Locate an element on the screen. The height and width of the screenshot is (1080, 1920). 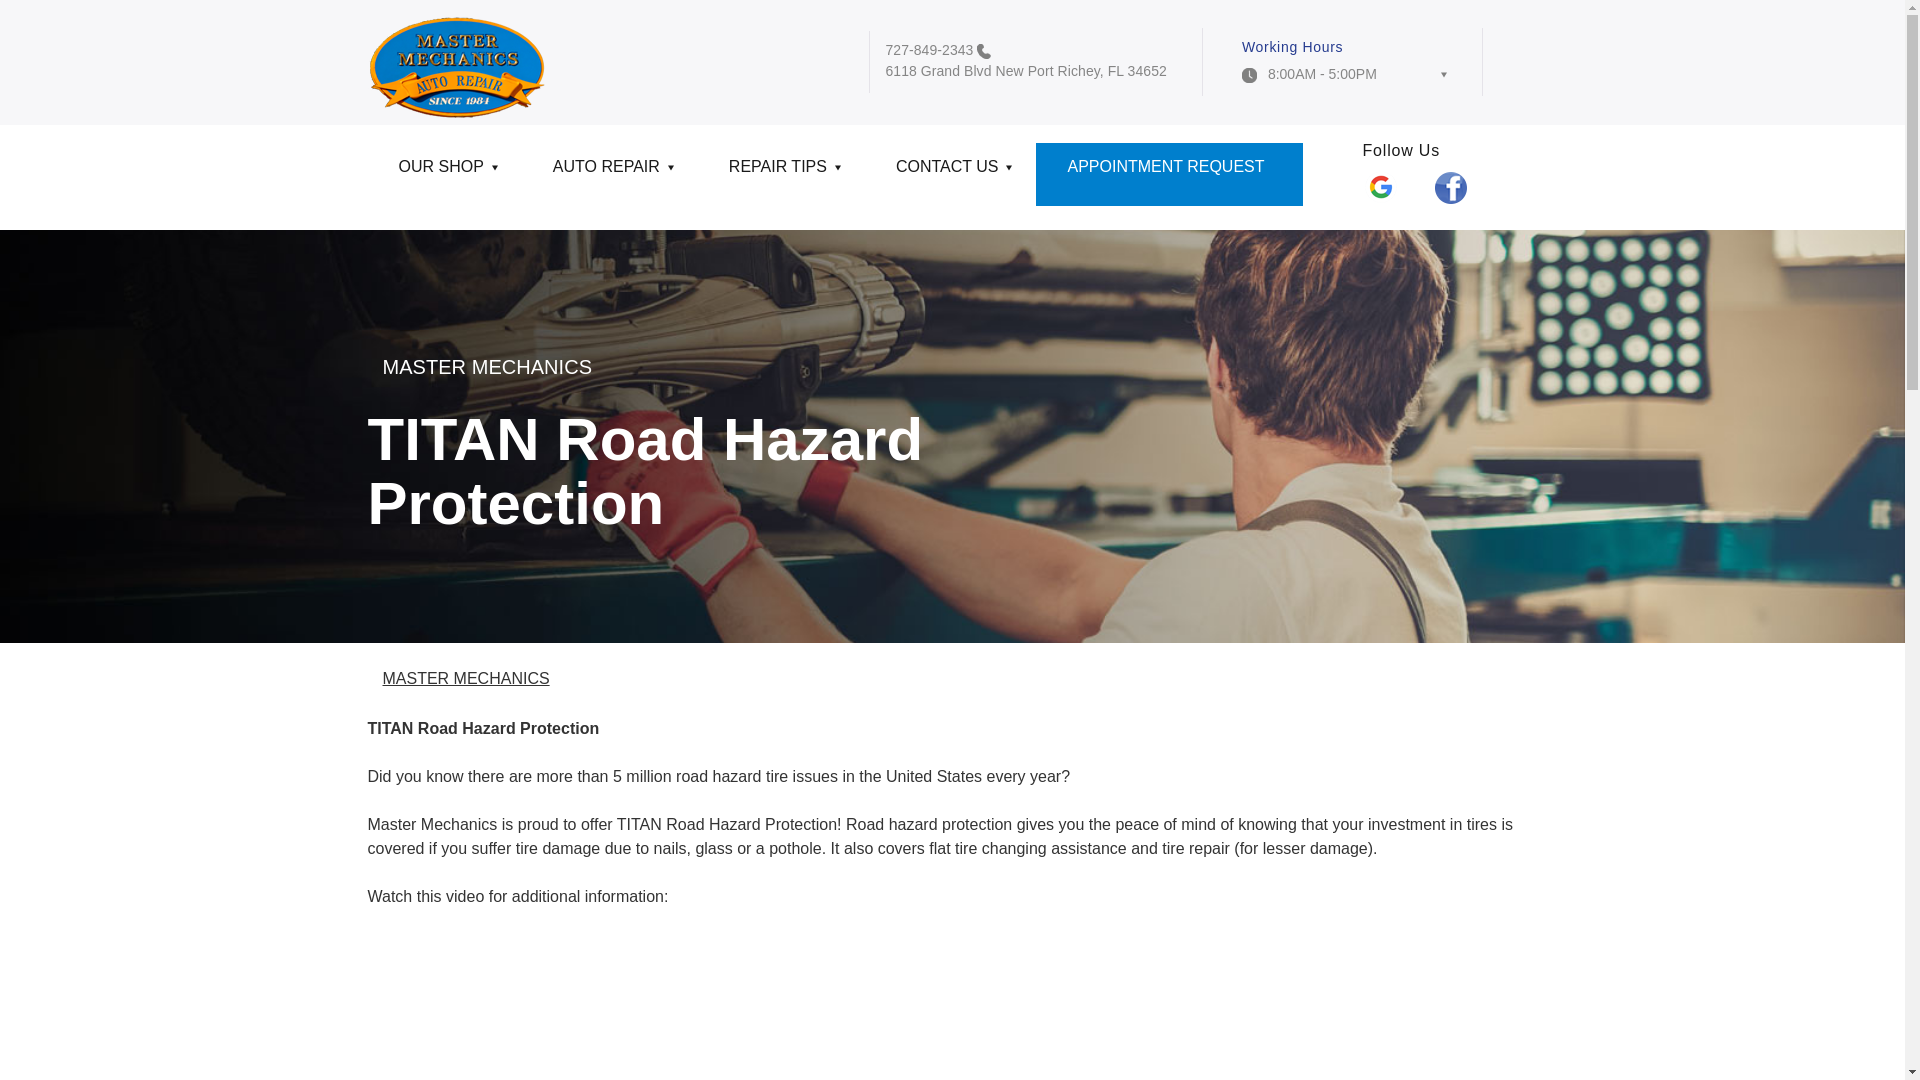
8:00AM - 5:00PM is located at coordinates (1344, 80).